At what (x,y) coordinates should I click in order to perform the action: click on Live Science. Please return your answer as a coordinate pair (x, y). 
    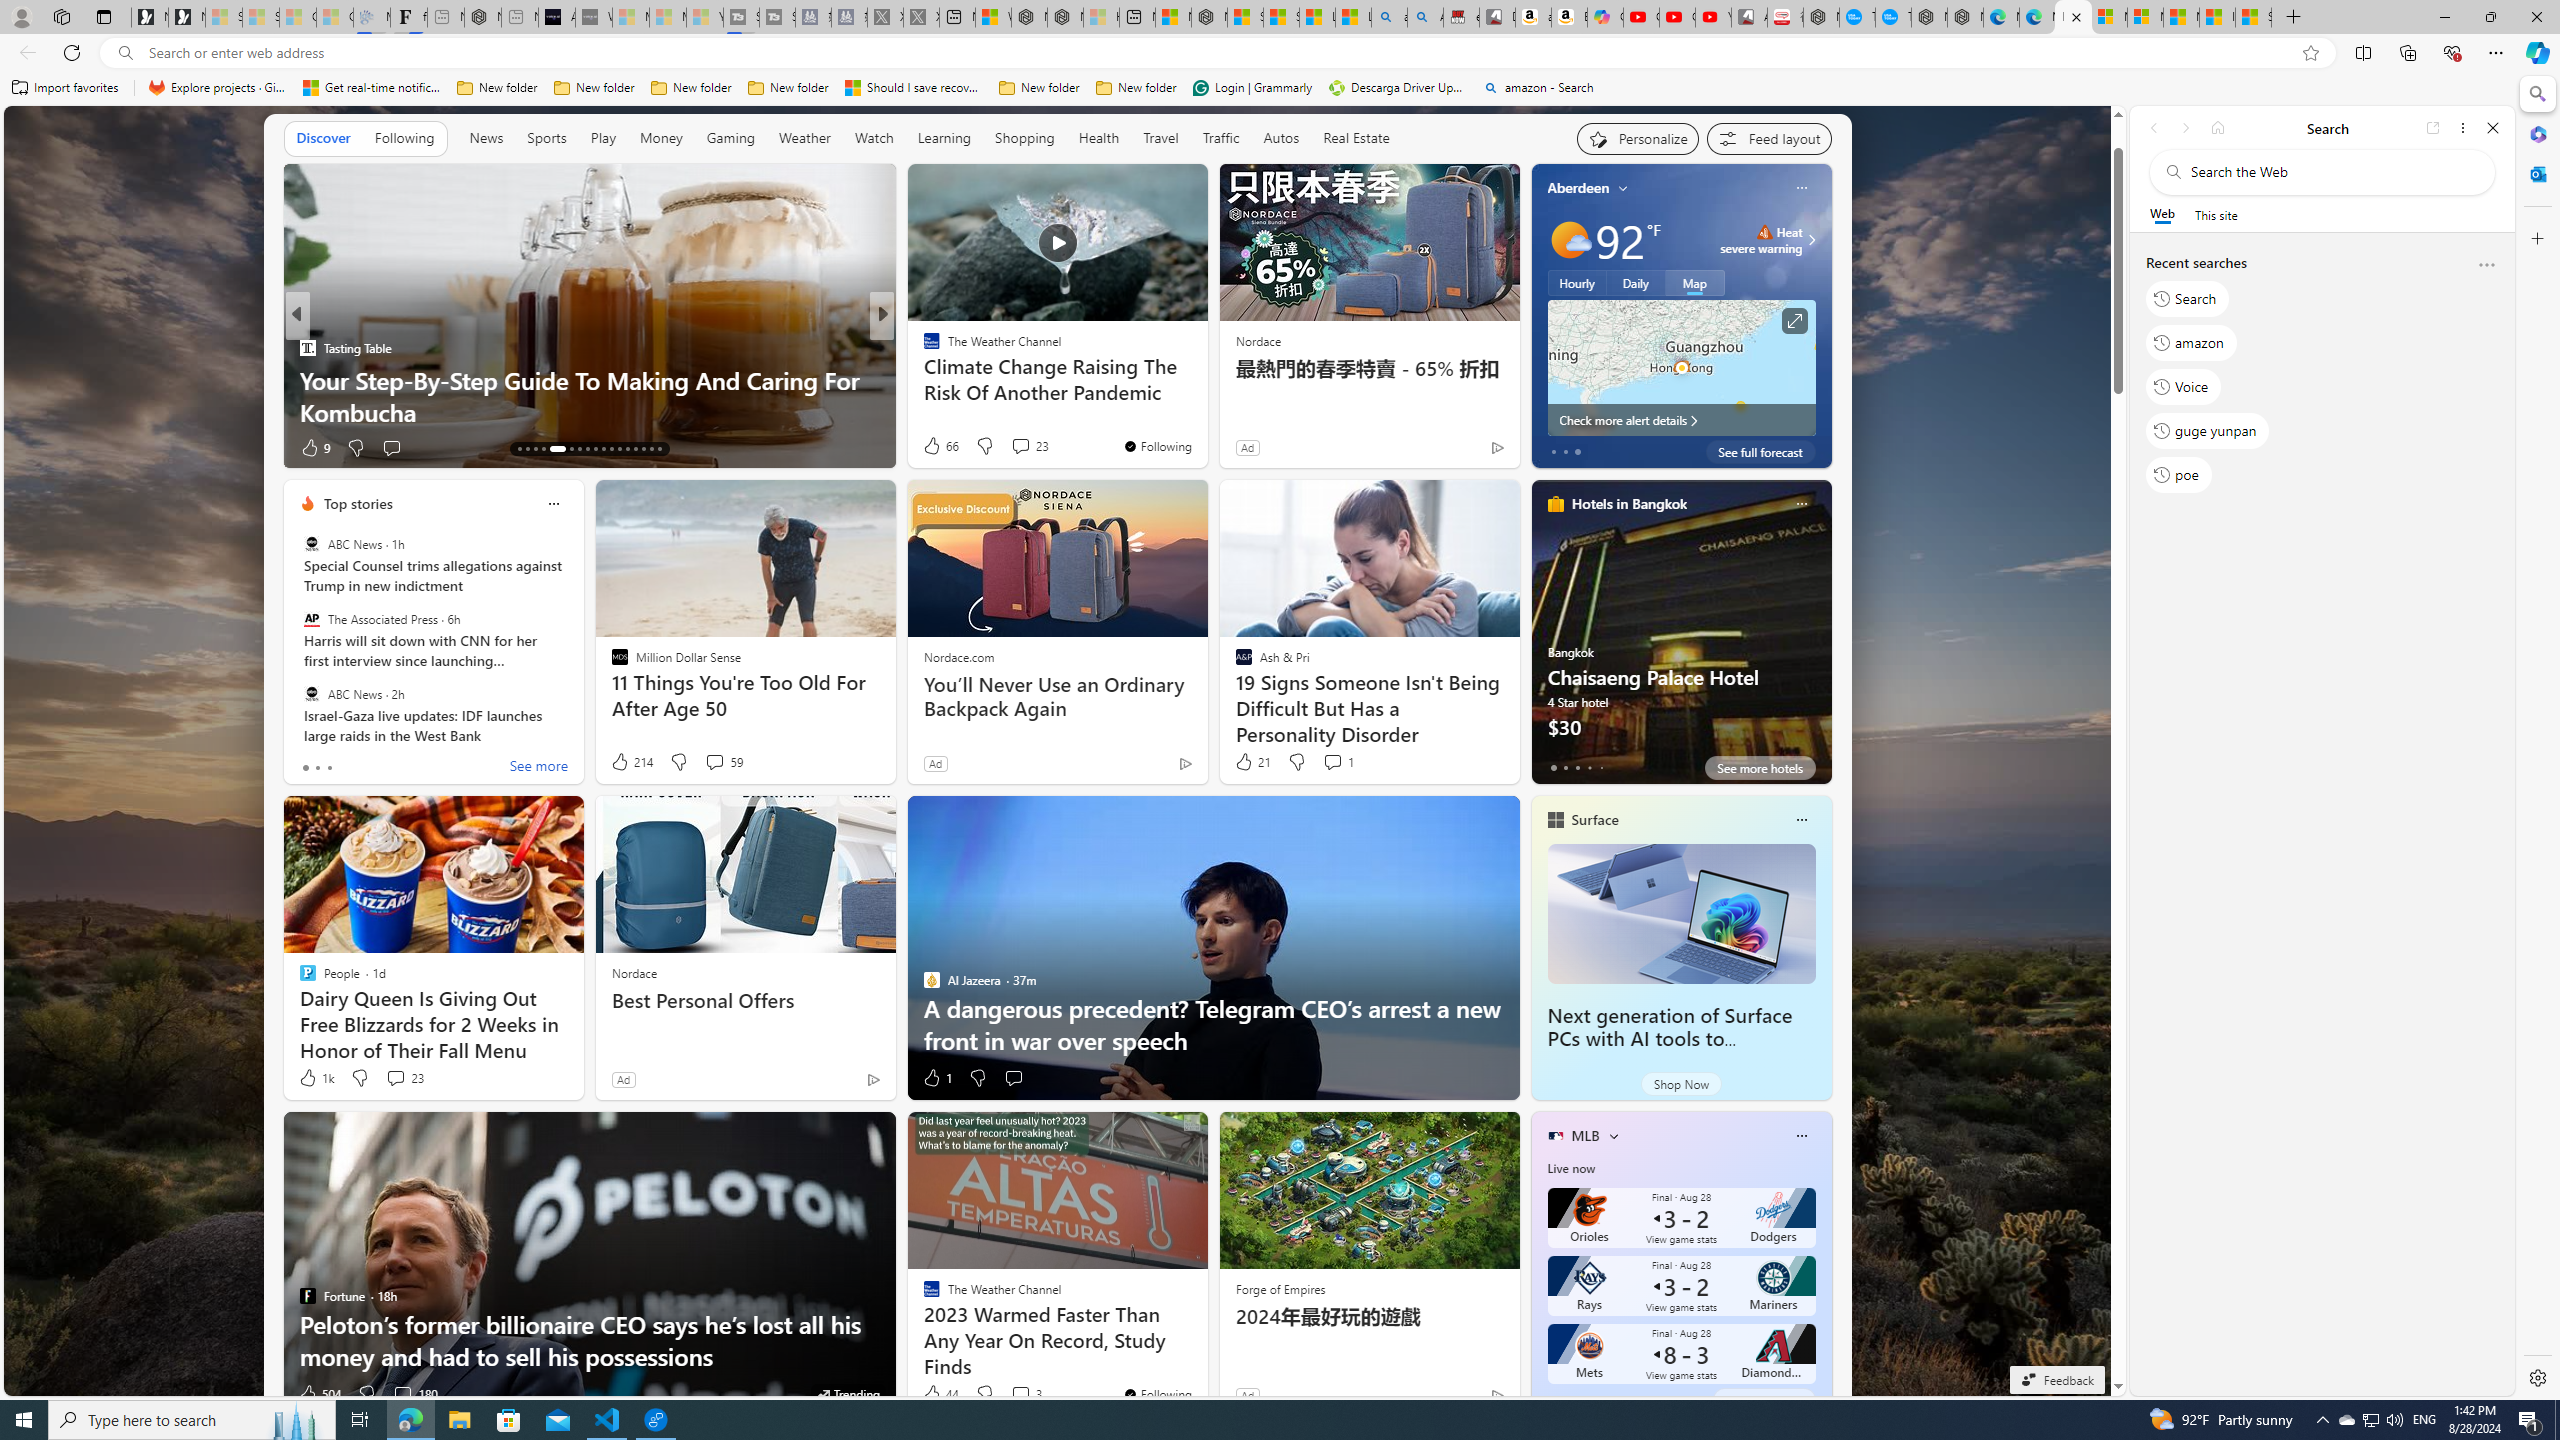
    Looking at the image, I should click on (922, 347).